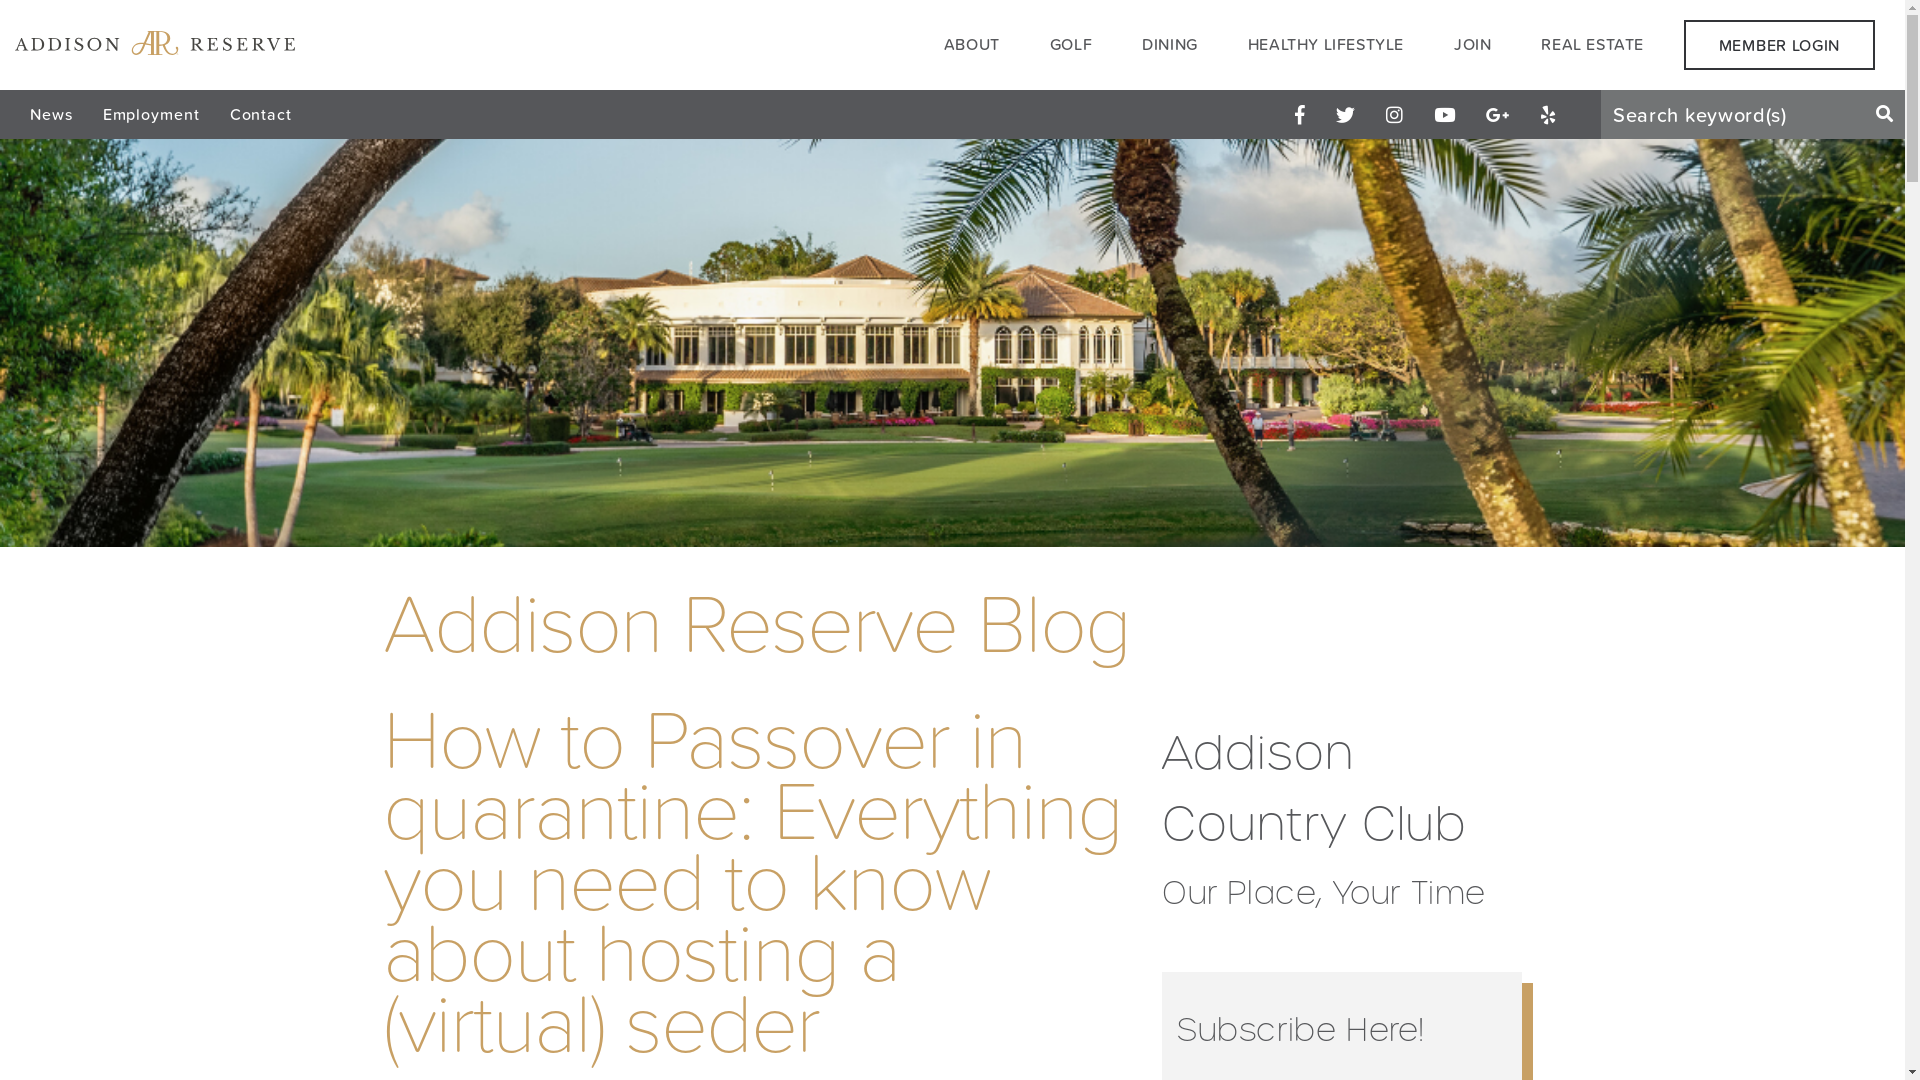  Describe the element at coordinates (1884, 114) in the screenshot. I see `Search` at that location.